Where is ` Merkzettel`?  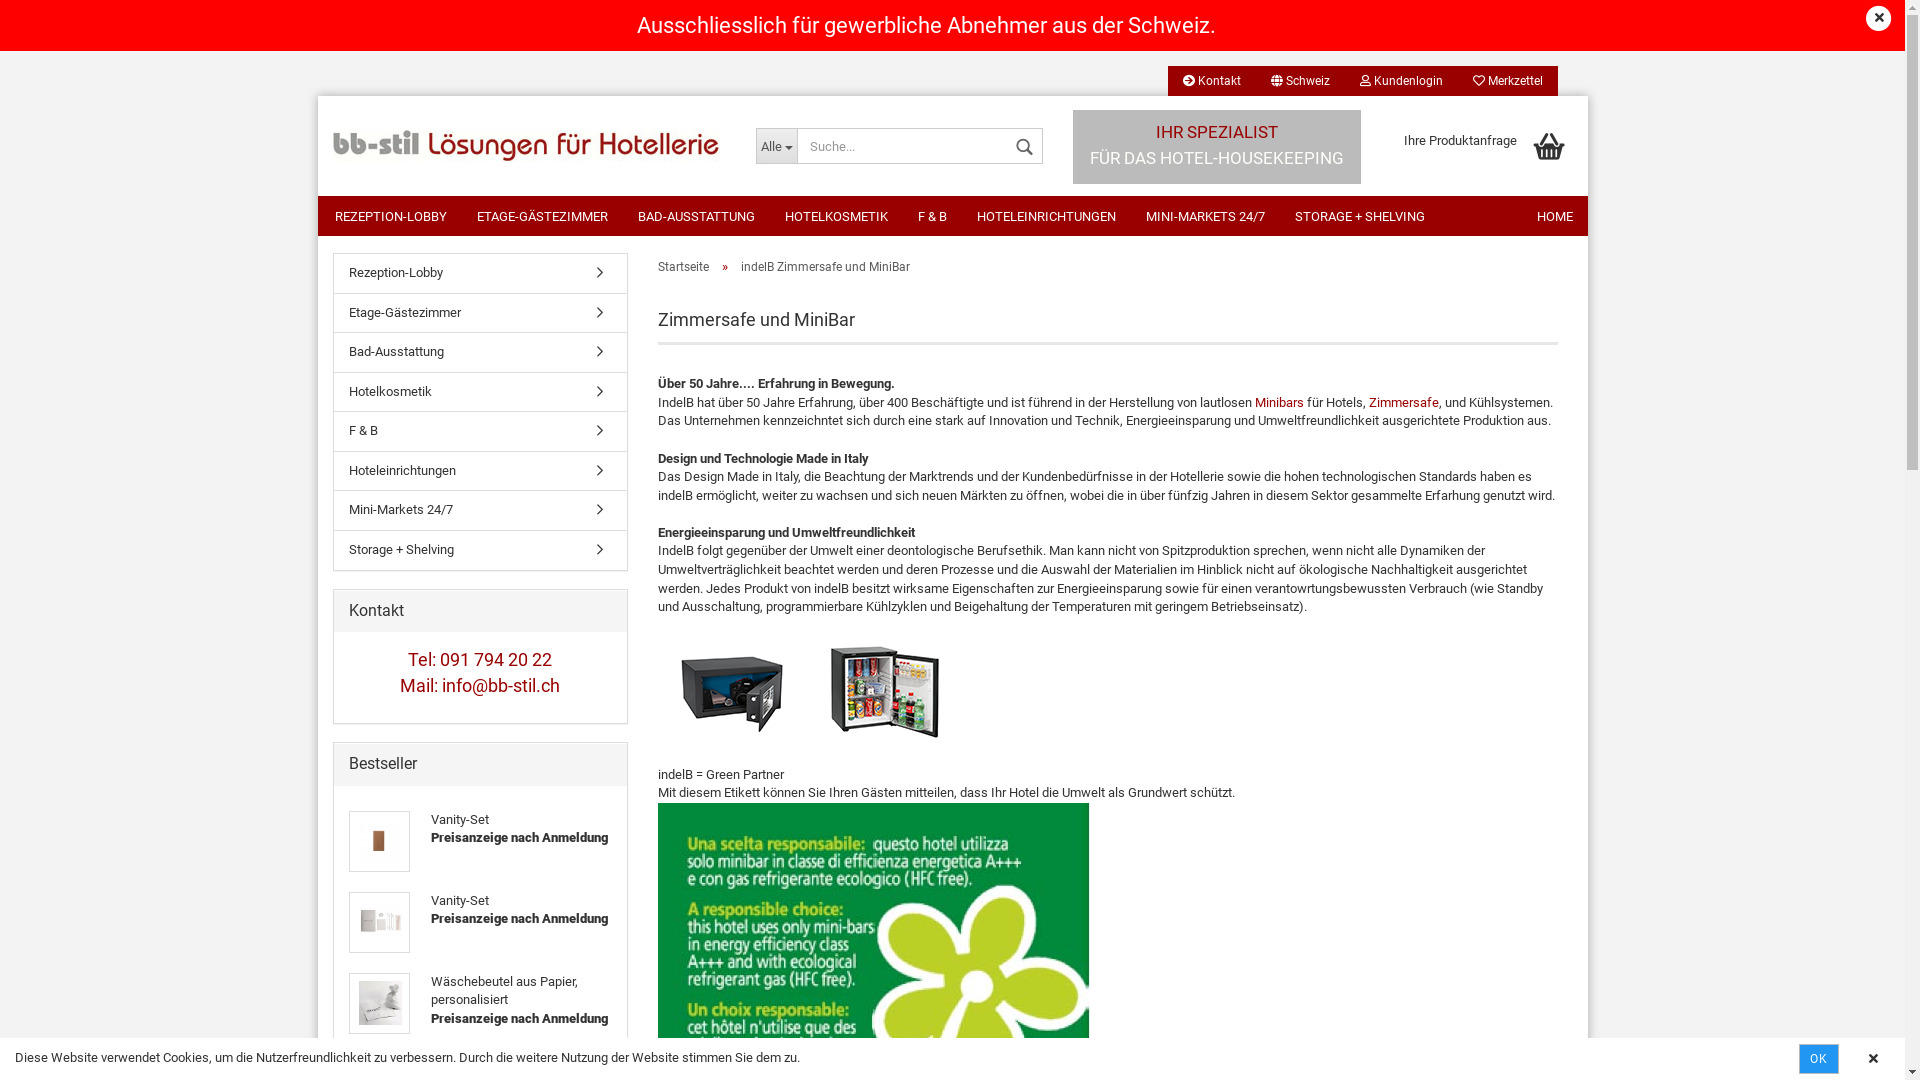  Merkzettel is located at coordinates (1508, 81).